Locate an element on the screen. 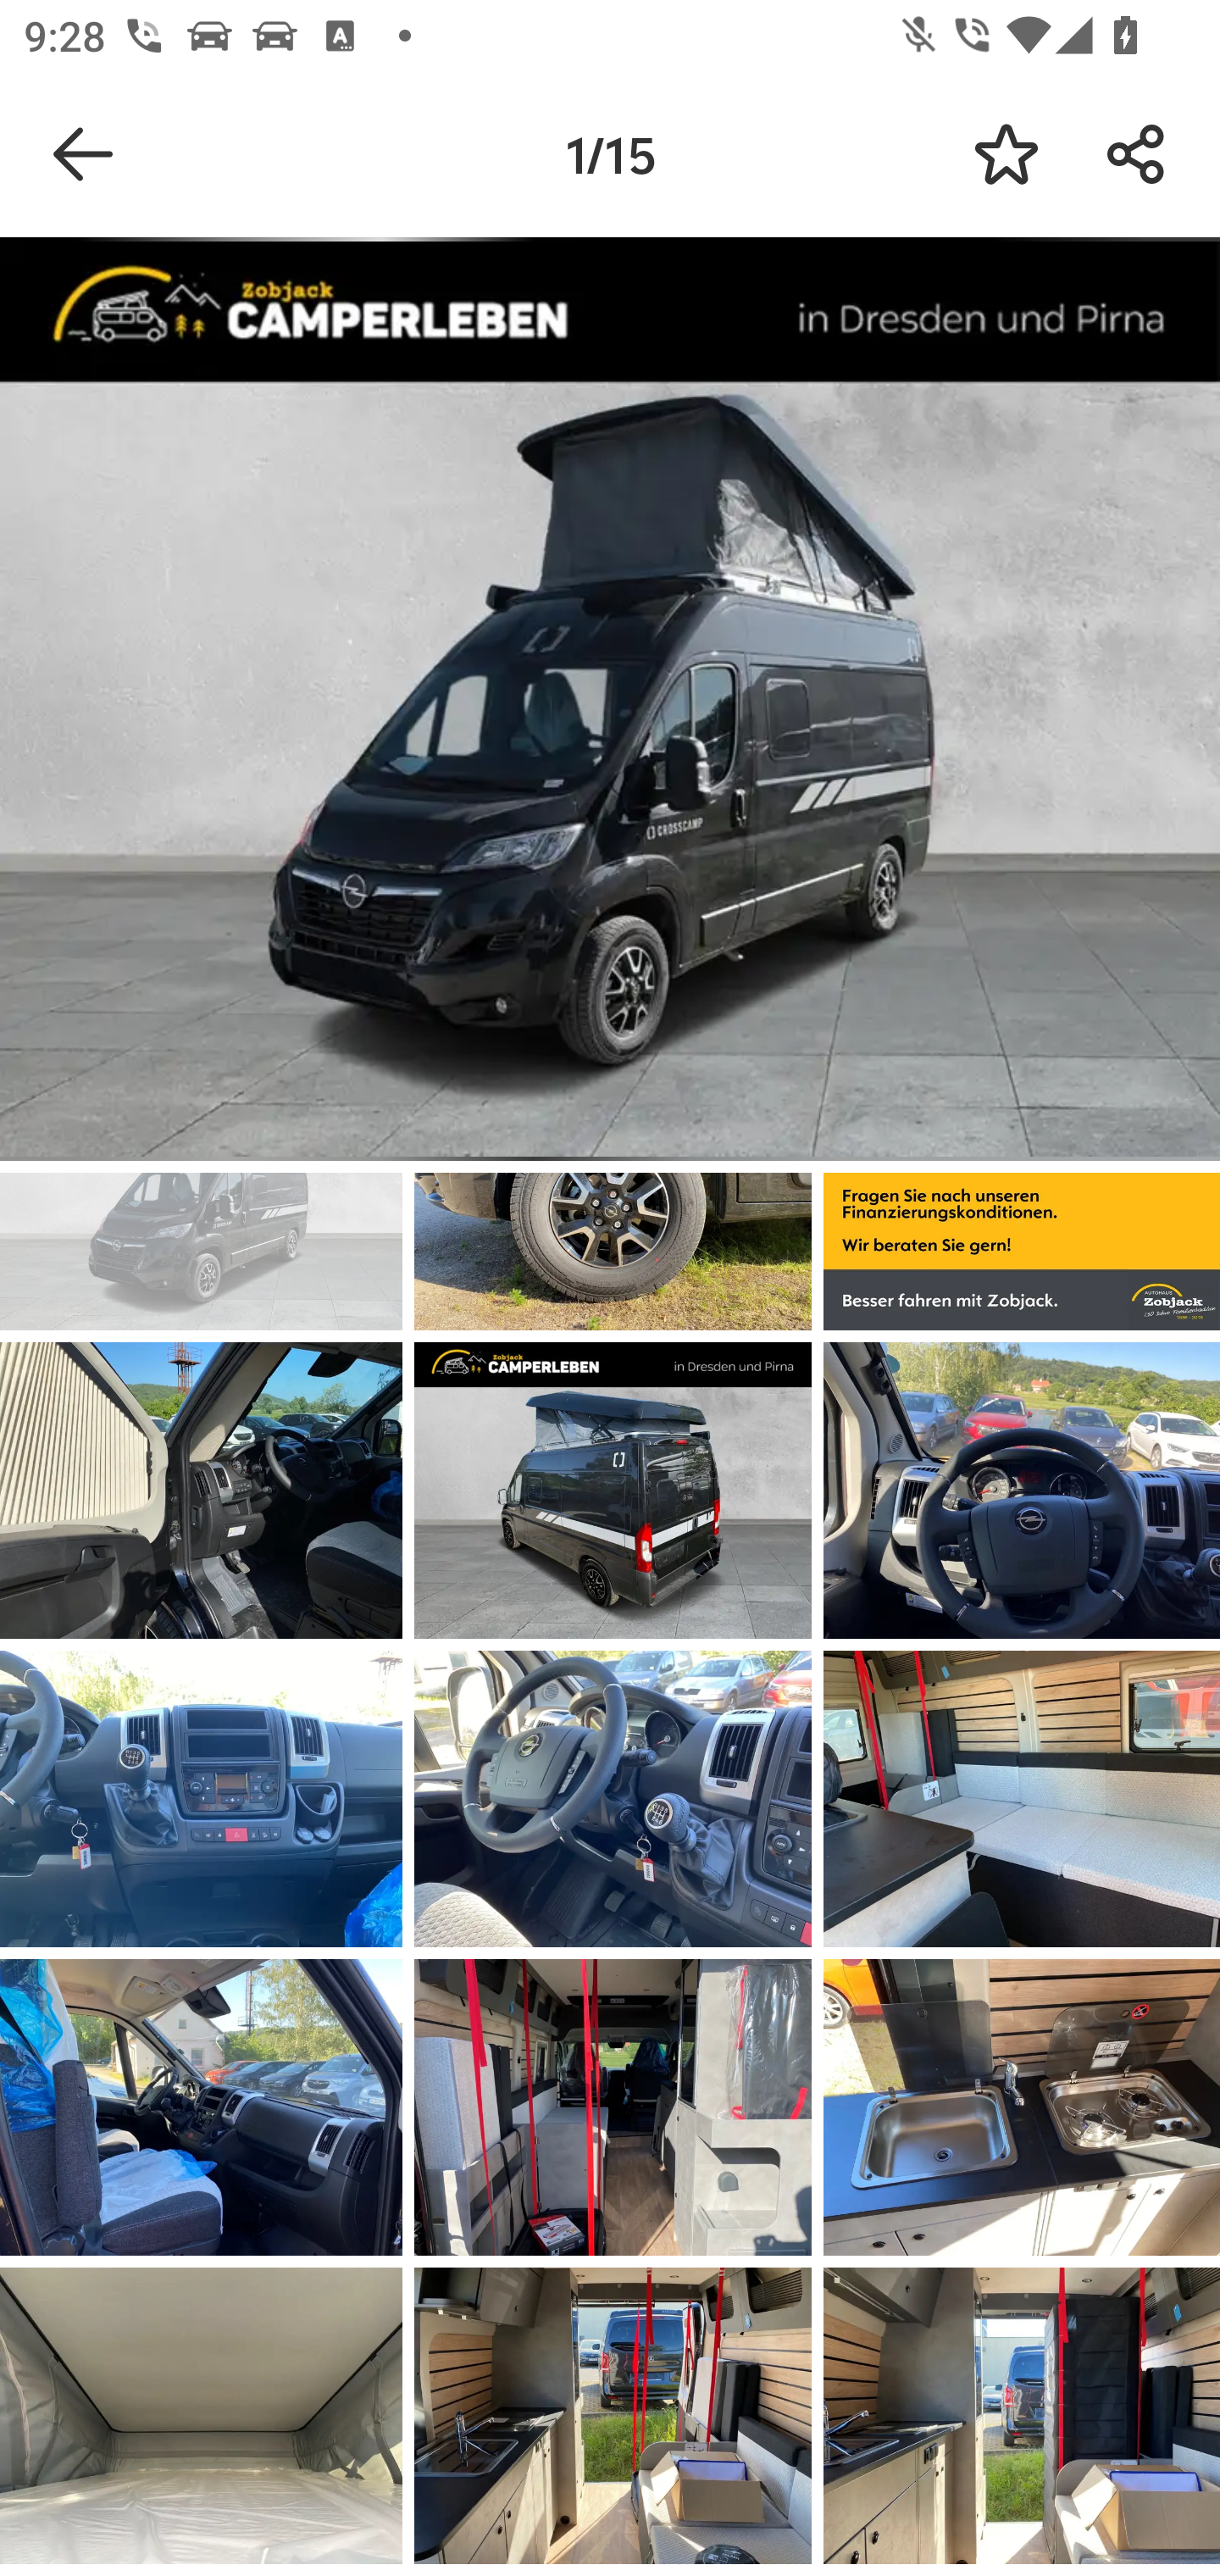 This screenshot has height=2576, width=1220. image is located at coordinates (613, 2415).